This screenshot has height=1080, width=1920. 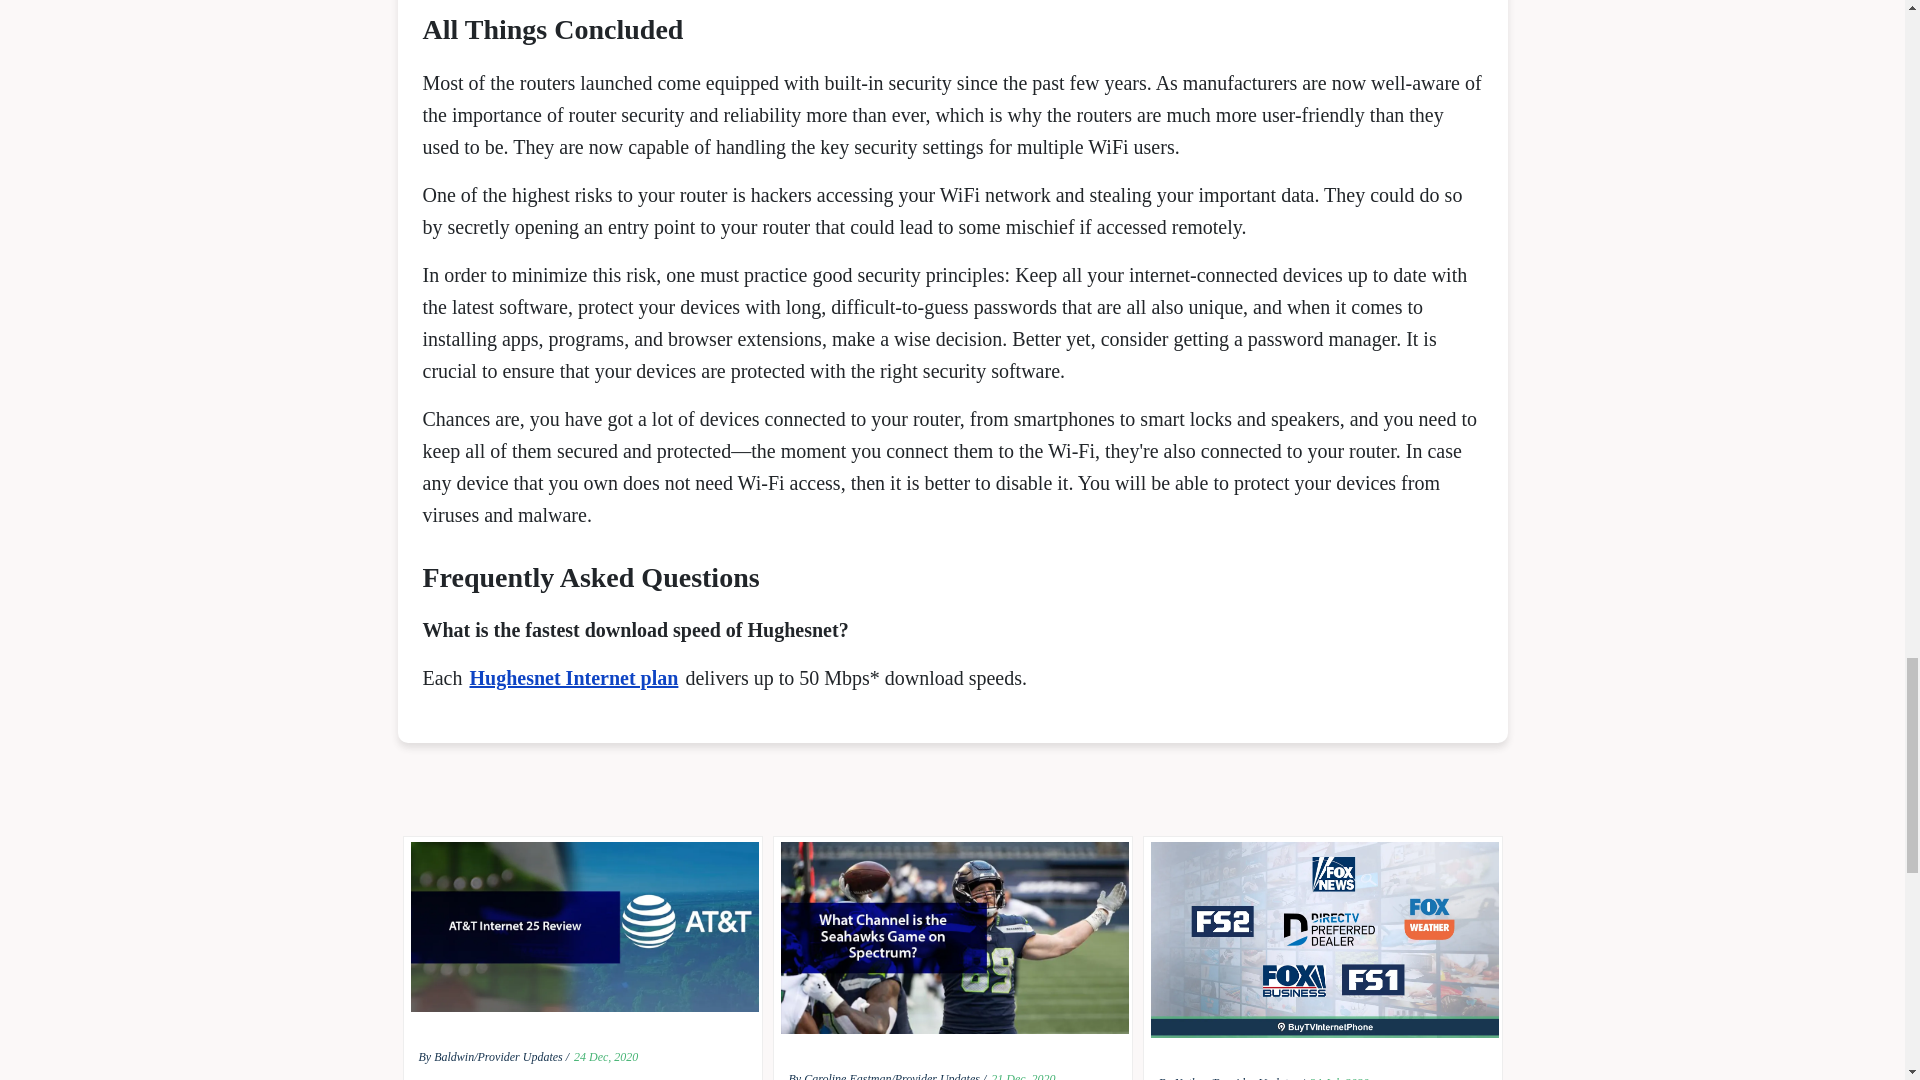 I want to click on Hughesnet Internet plan, so click(x=572, y=678).